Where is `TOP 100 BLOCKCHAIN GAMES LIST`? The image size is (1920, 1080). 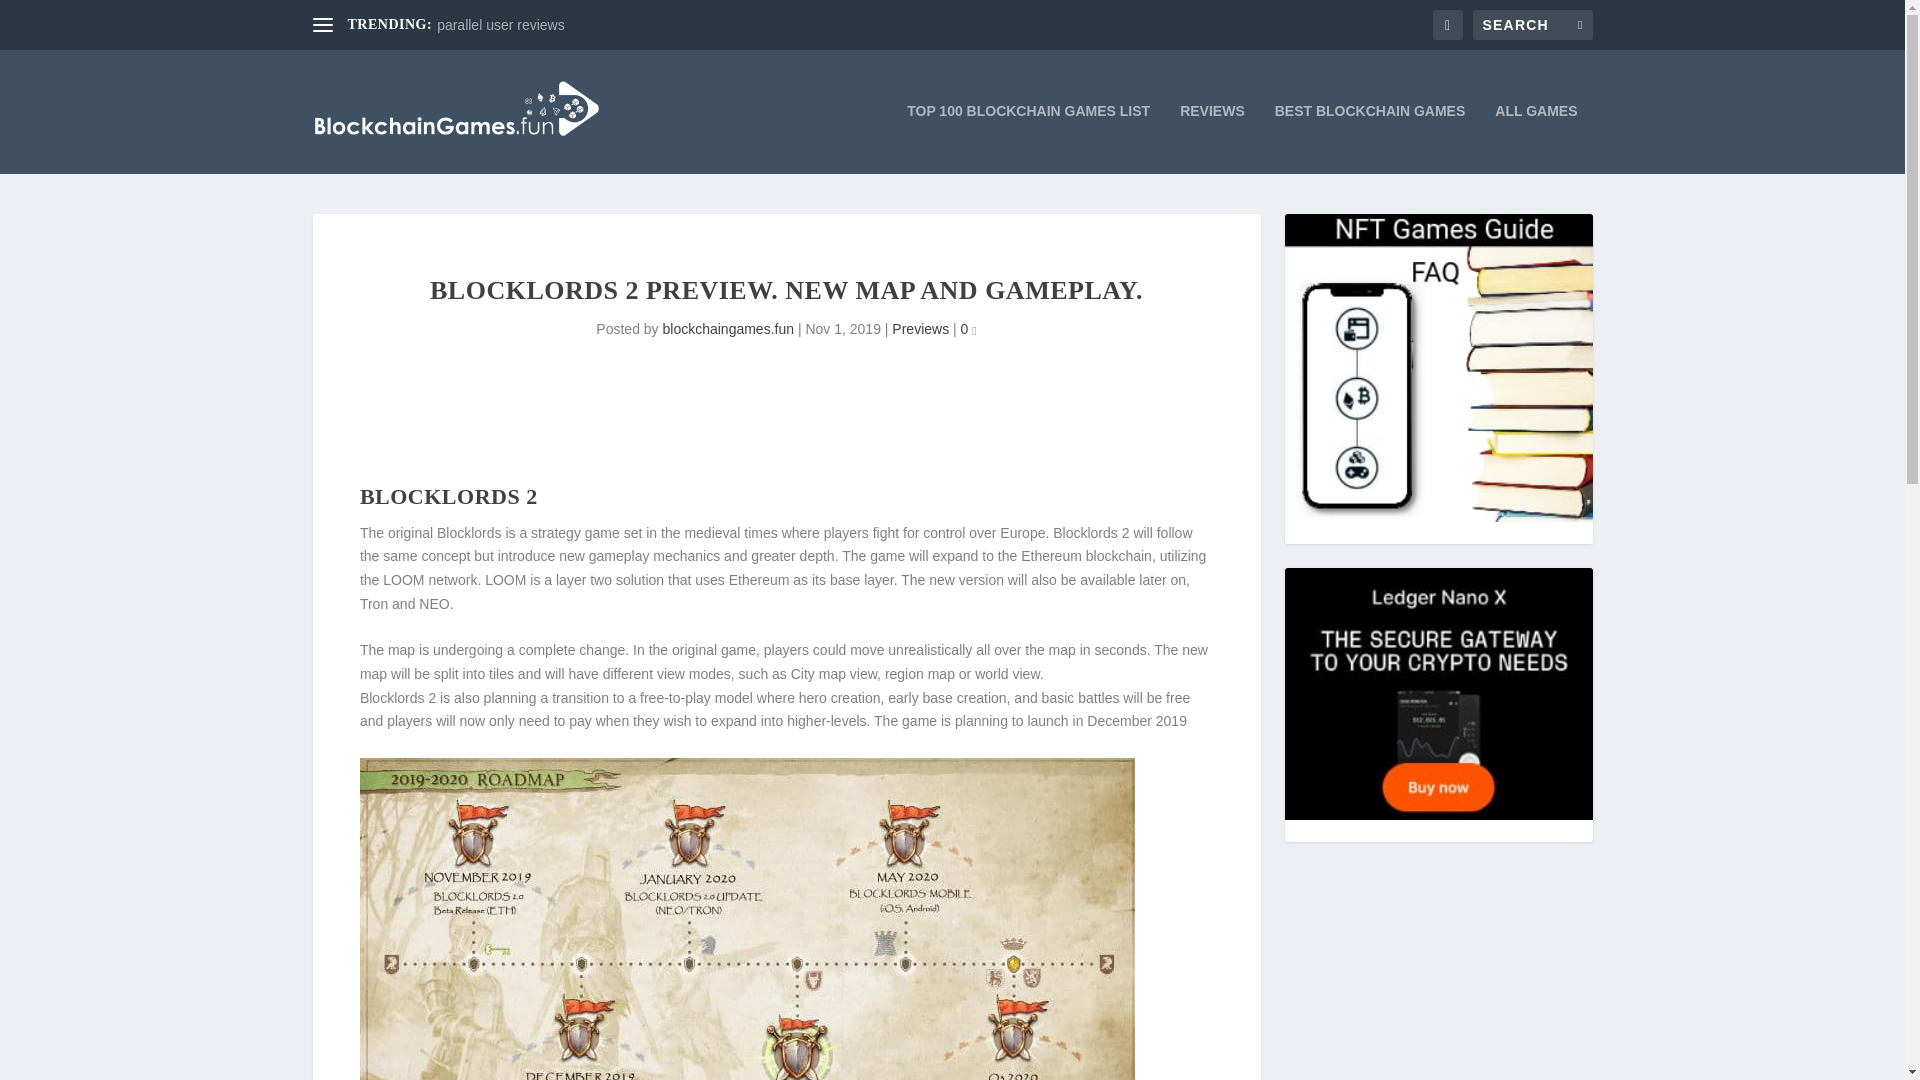
TOP 100 BLOCKCHAIN GAMES LIST is located at coordinates (1028, 138).